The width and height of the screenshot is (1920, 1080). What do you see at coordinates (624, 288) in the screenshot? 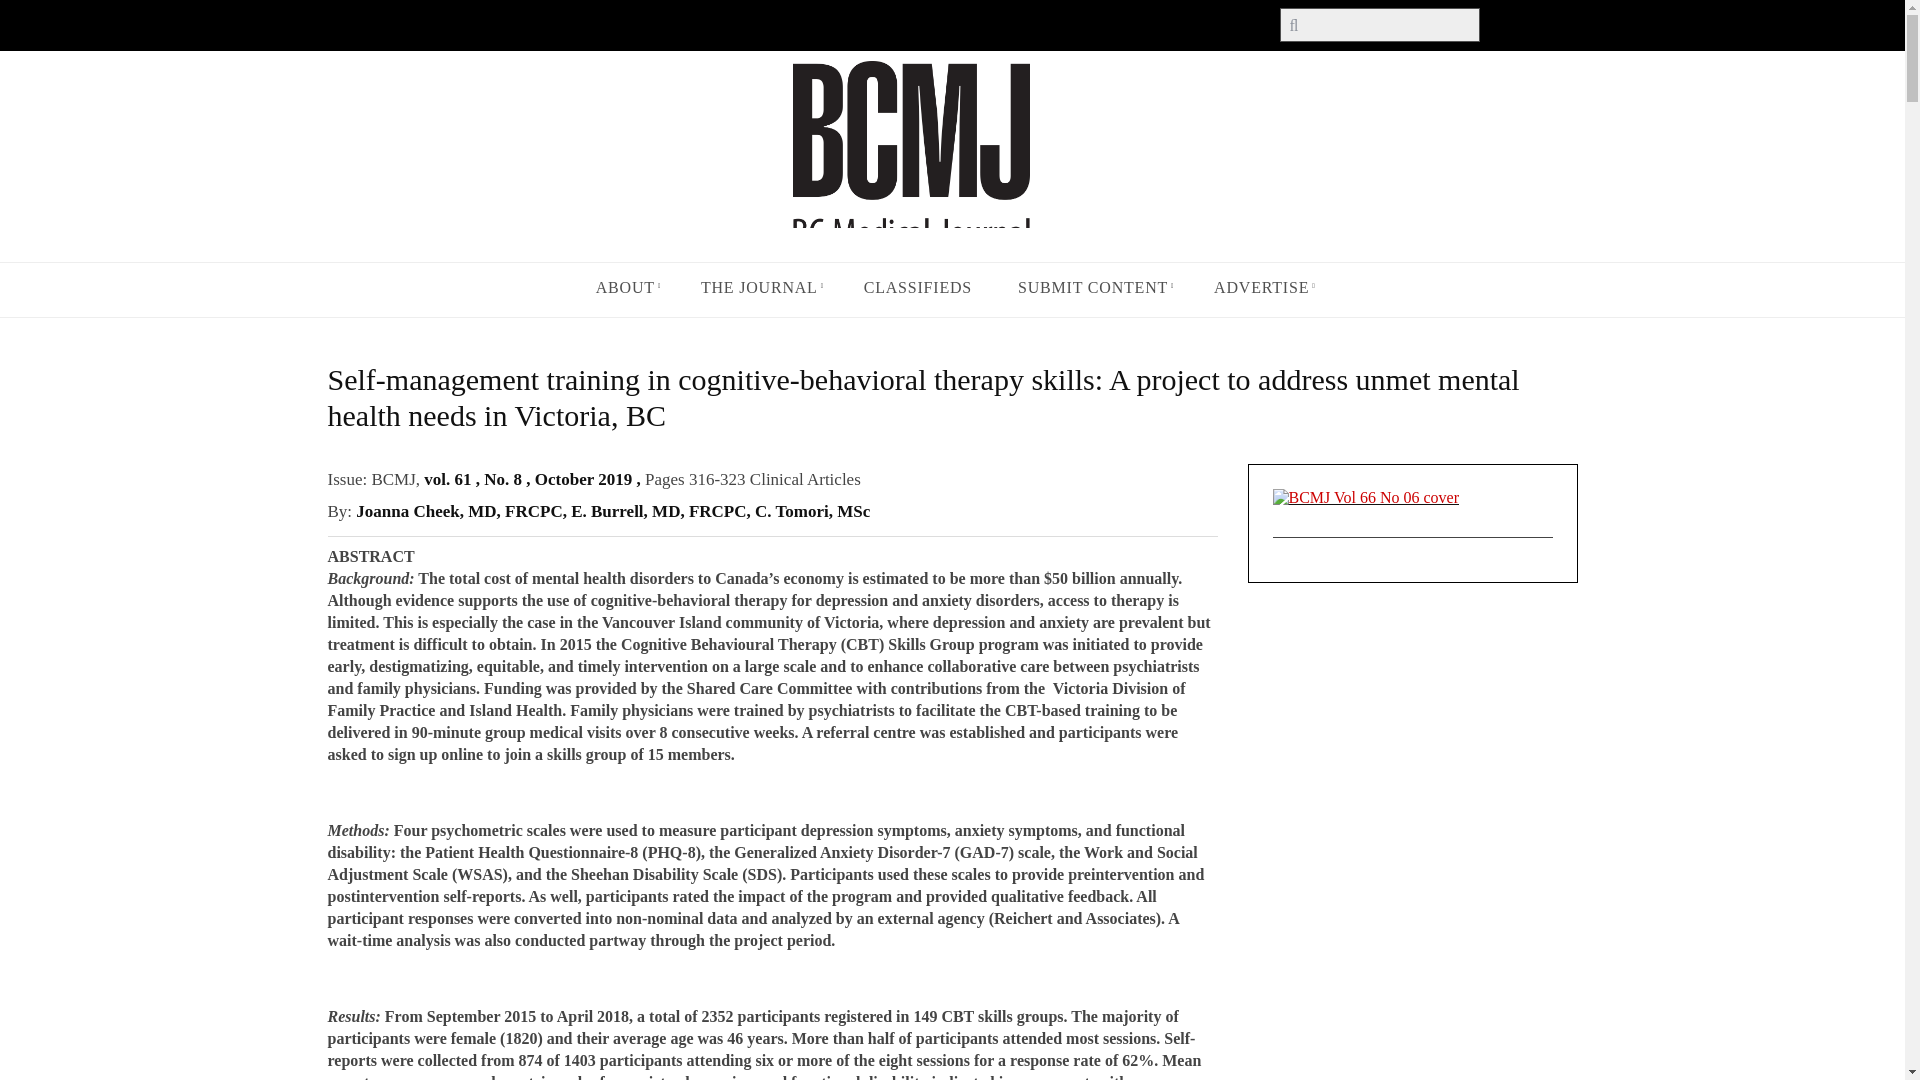
I see `ABOUT` at bounding box center [624, 288].